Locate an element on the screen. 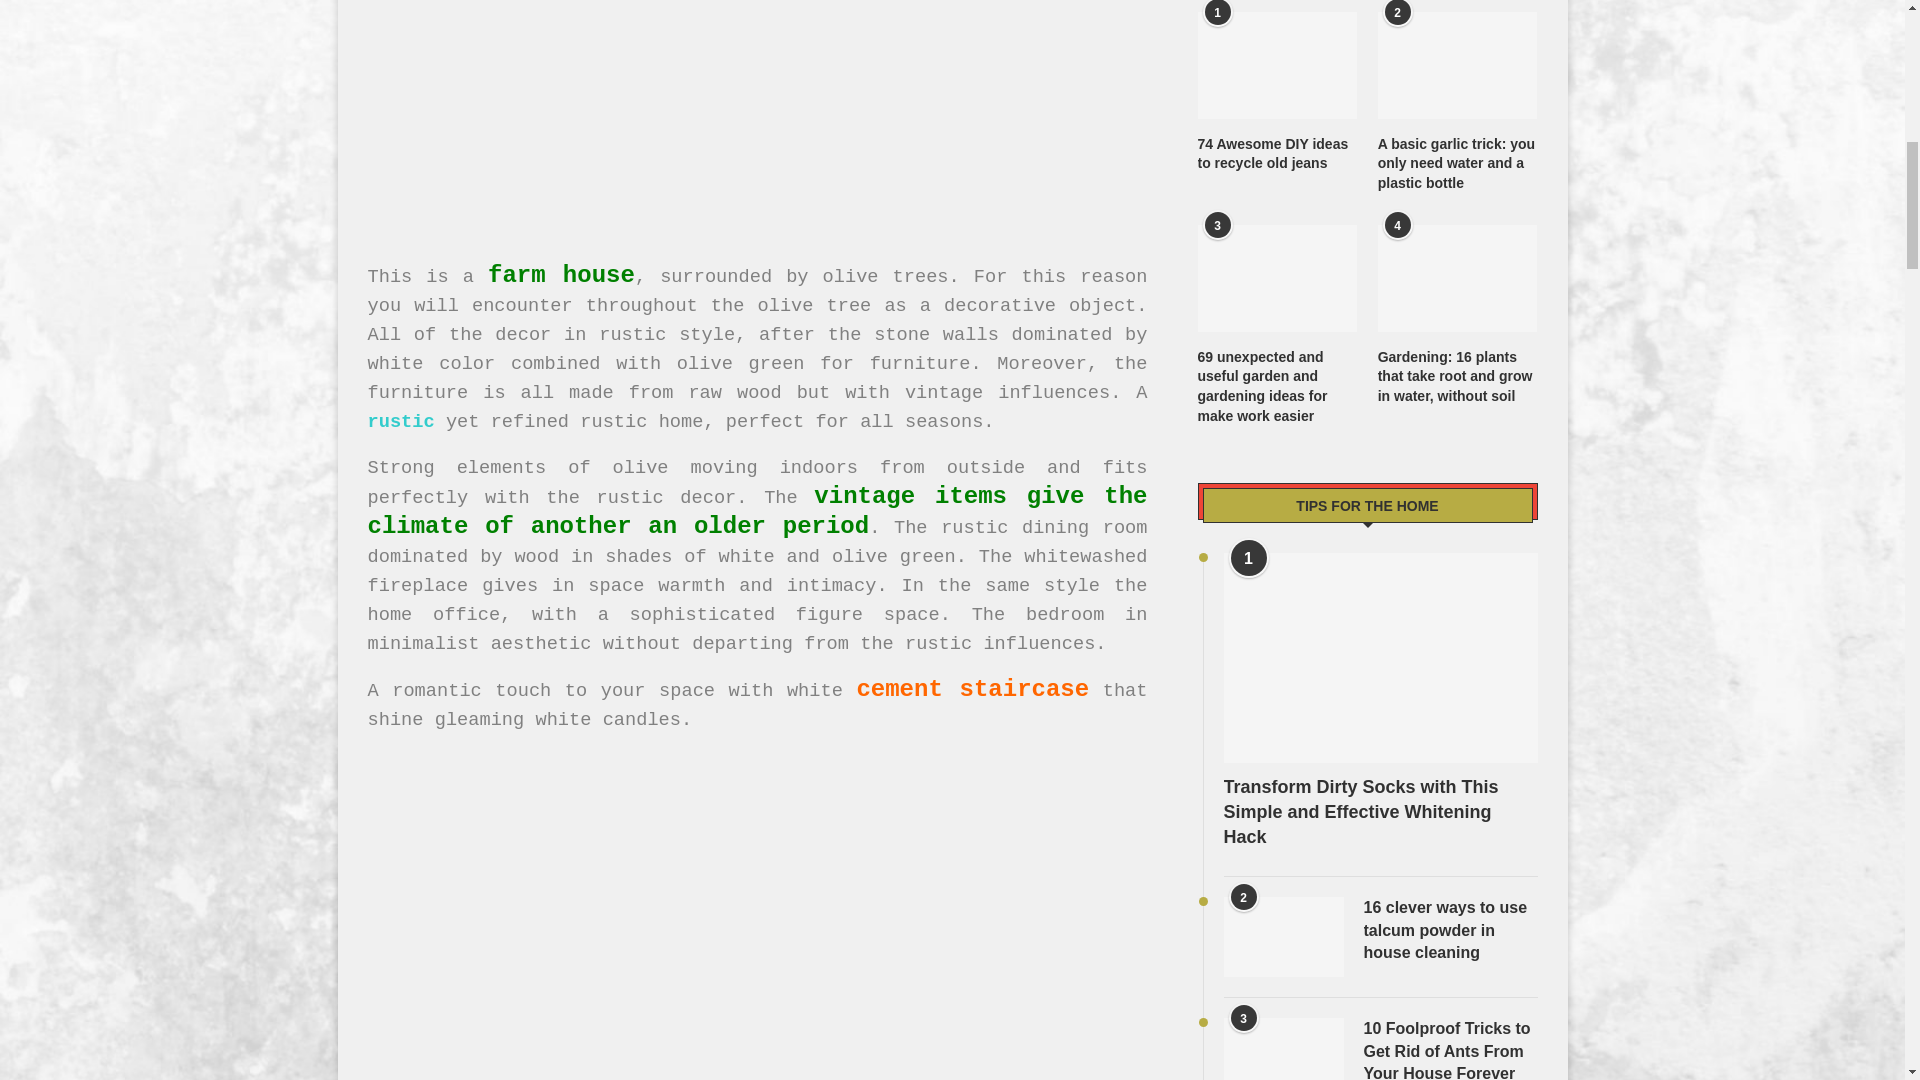  rustic is located at coordinates (402, 422).